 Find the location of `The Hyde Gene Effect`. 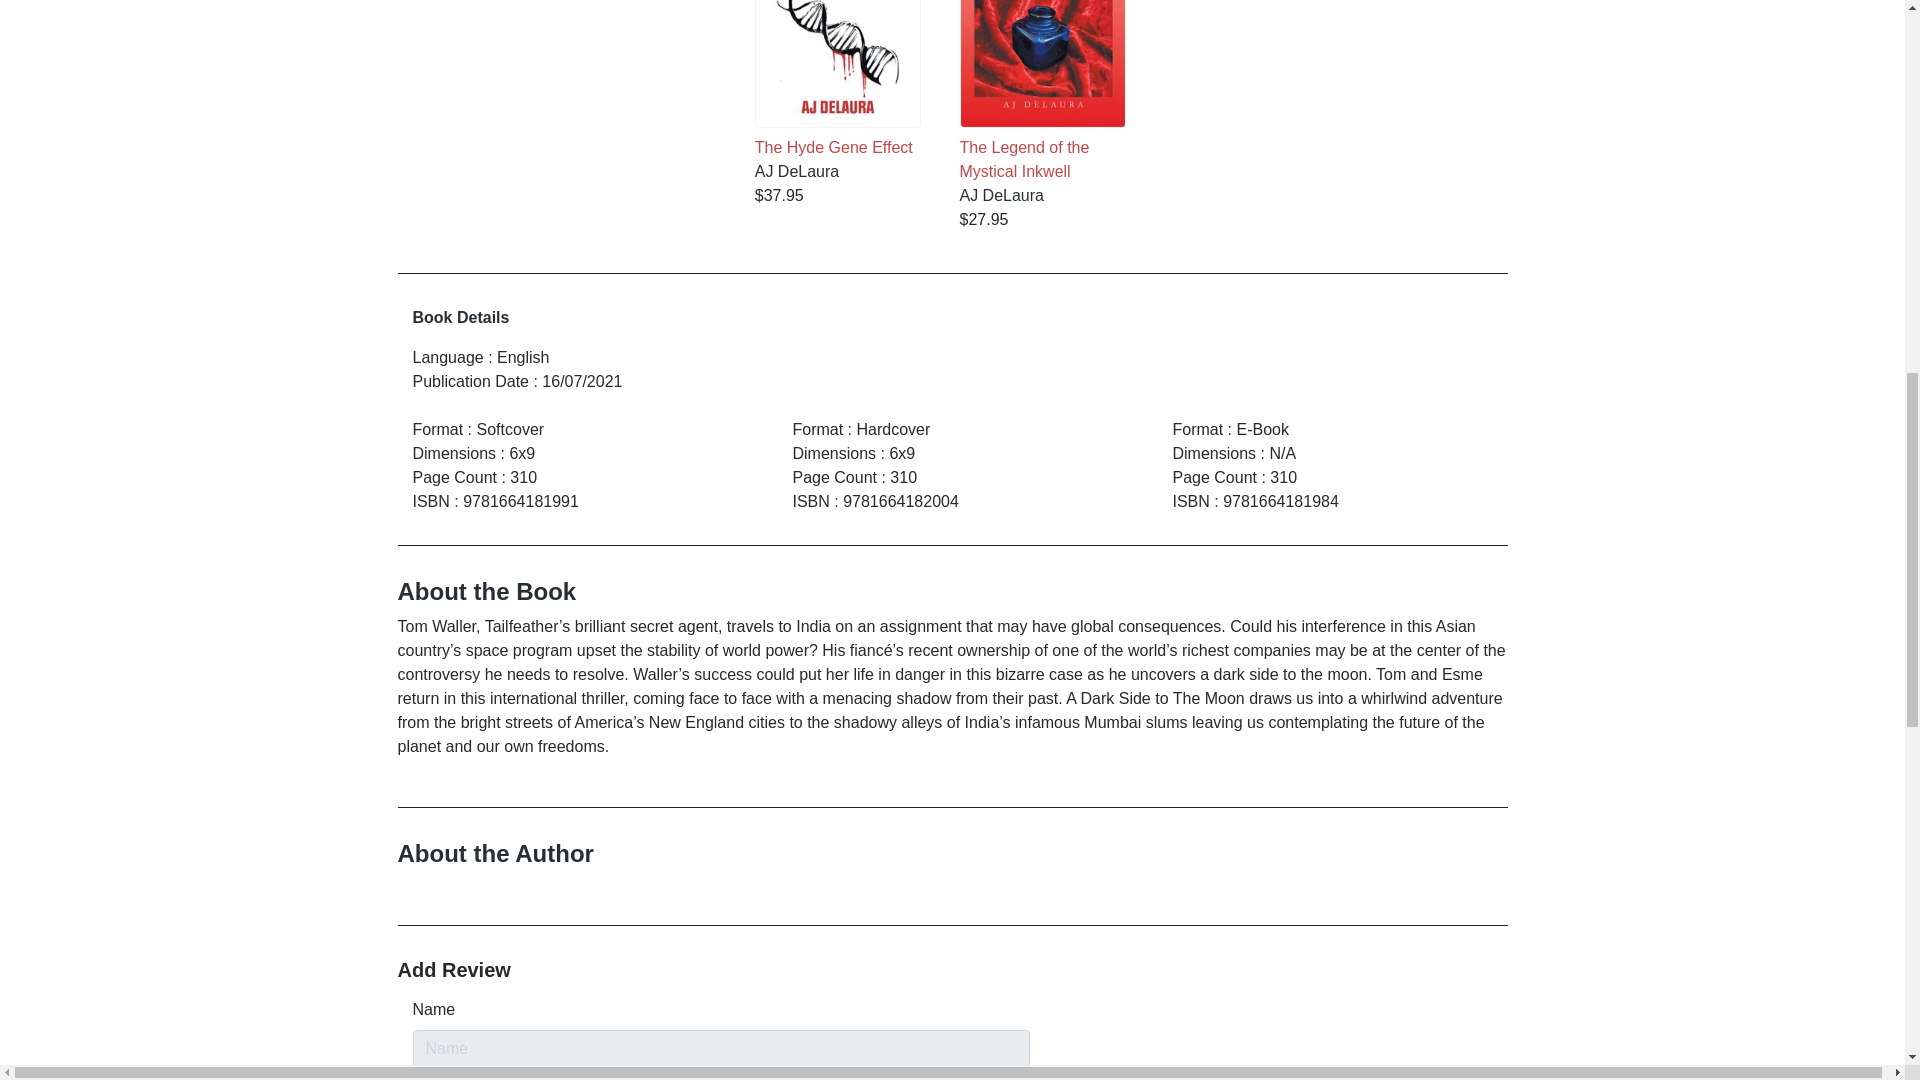

The Hyde Gene Effect is located at coordinates (838, 79).